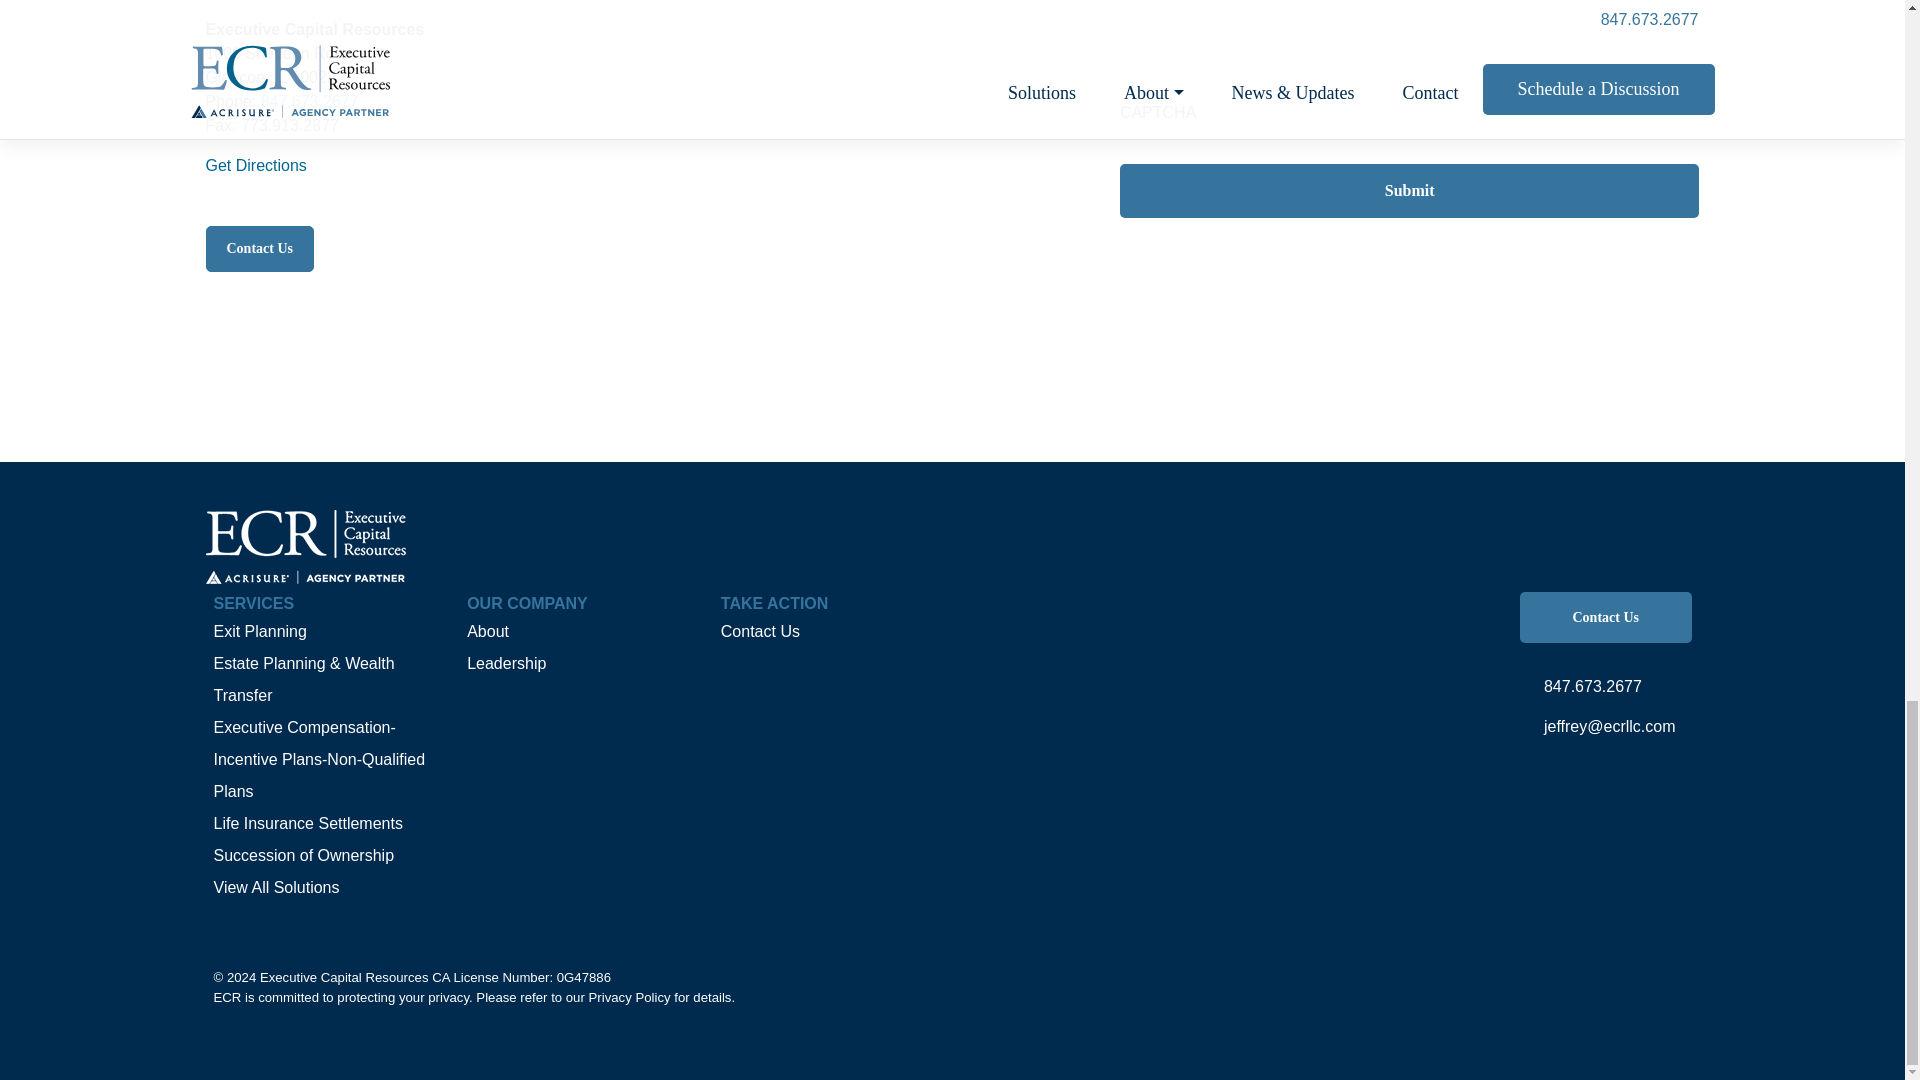 This screenshot has width=1920, height=1080. Describe the element at coordinates (630, 998) in the screenshot. I see `Privacy Policy` at that location.